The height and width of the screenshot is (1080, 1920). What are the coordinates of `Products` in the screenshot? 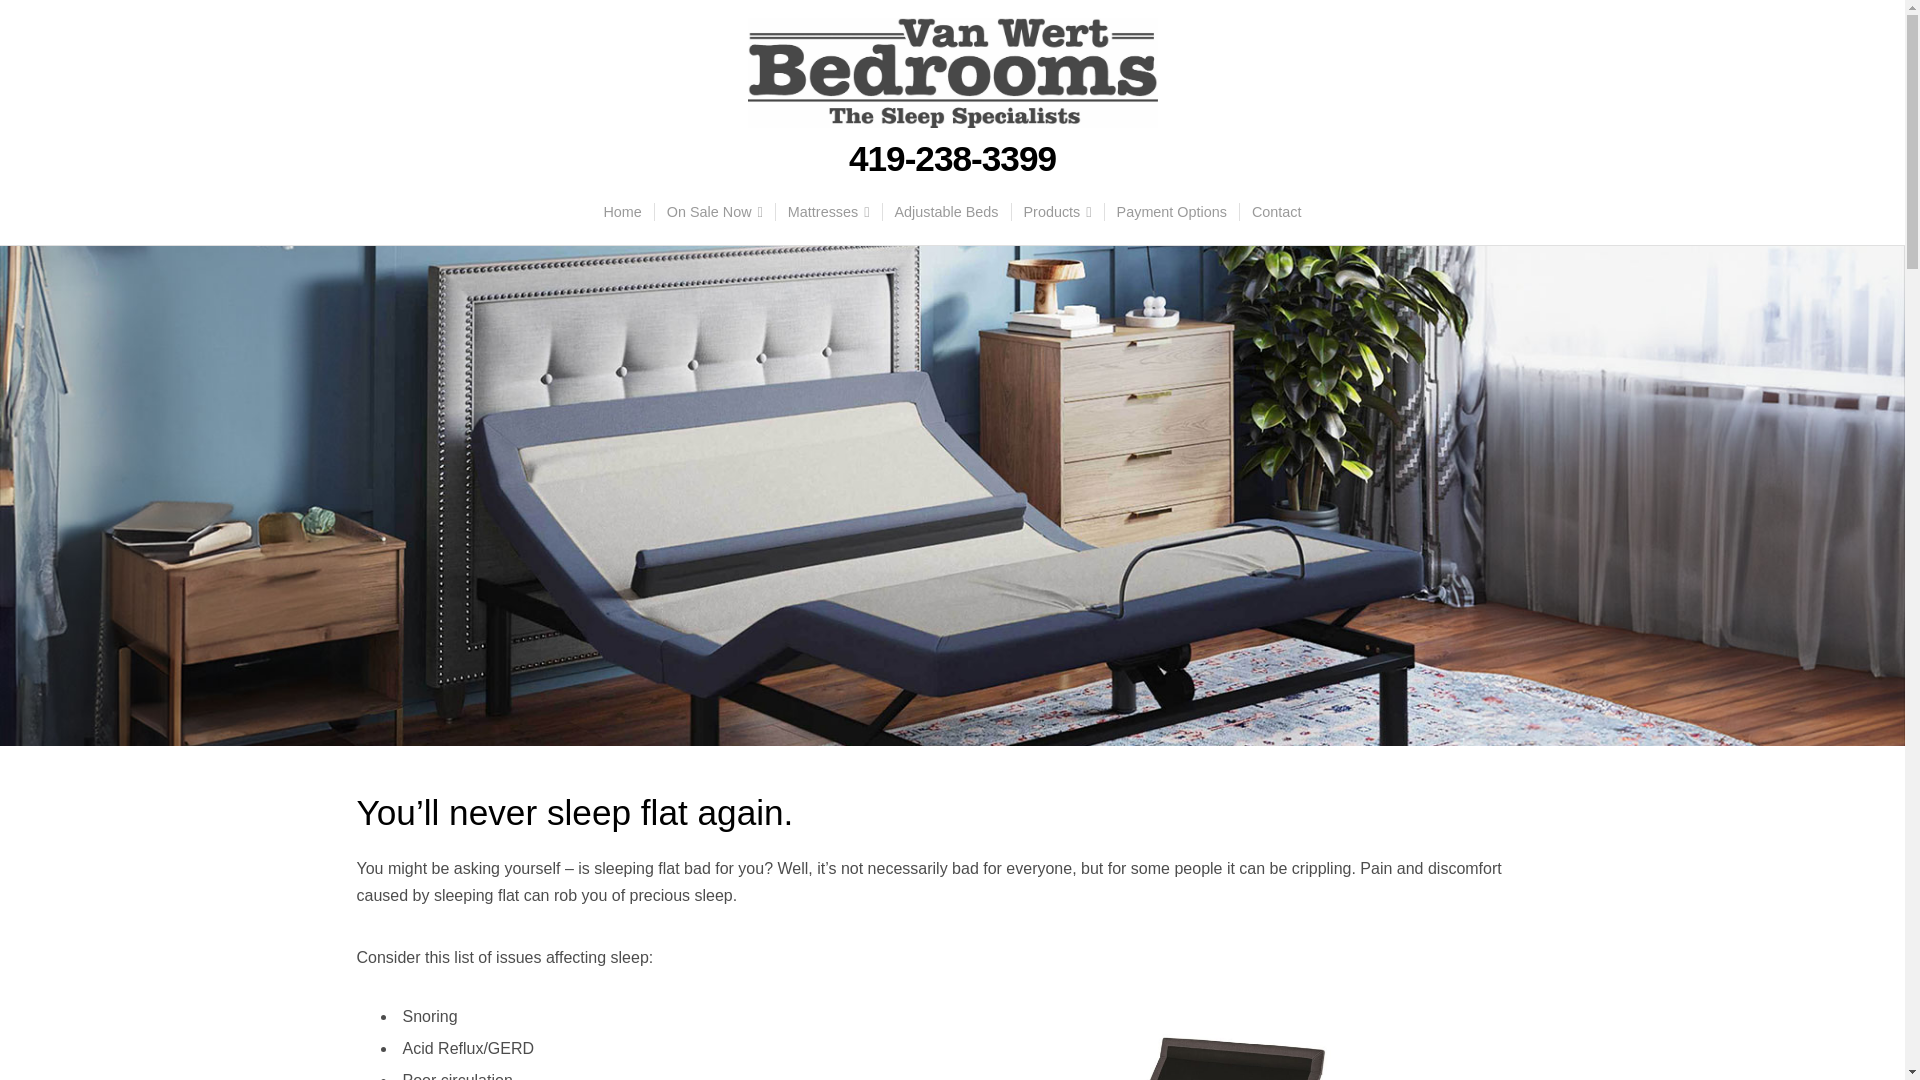 It's located at (1058, 212).